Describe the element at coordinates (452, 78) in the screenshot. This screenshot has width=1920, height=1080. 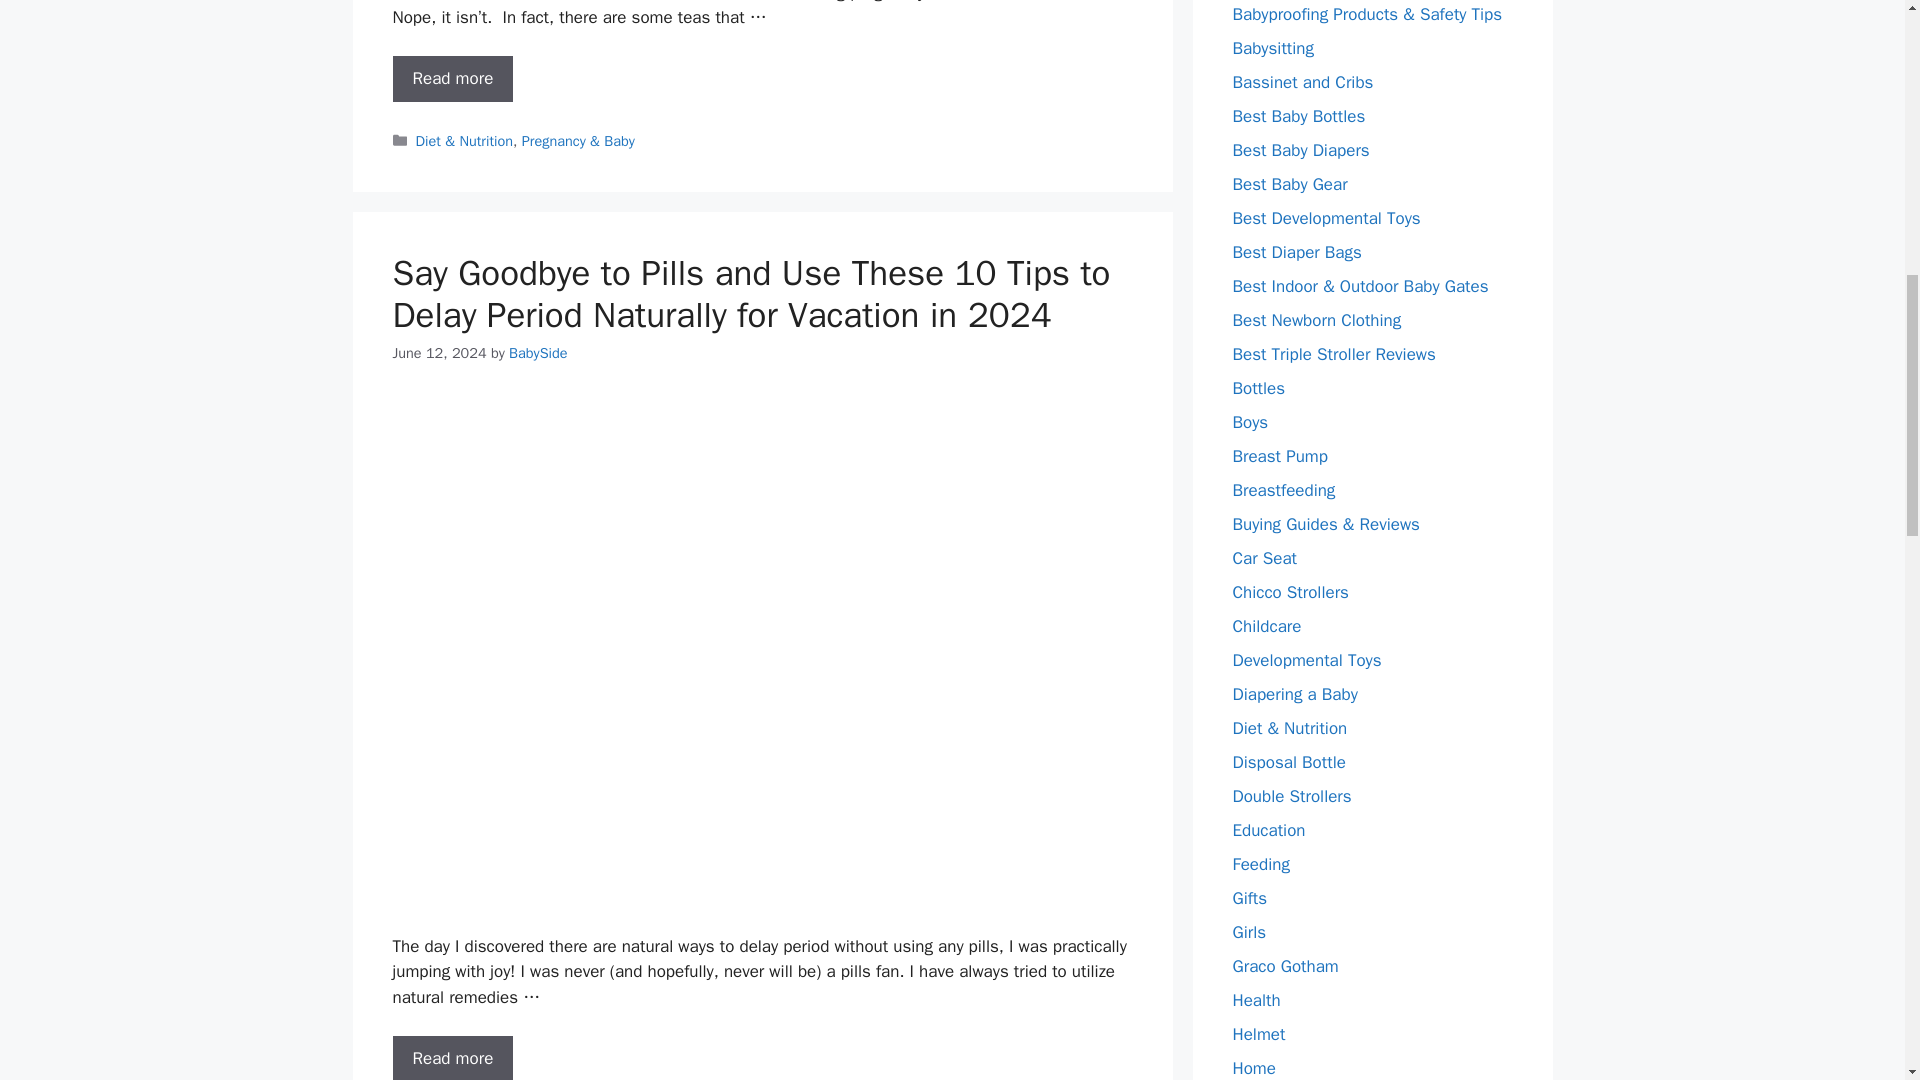
I see `Read more` at that location.